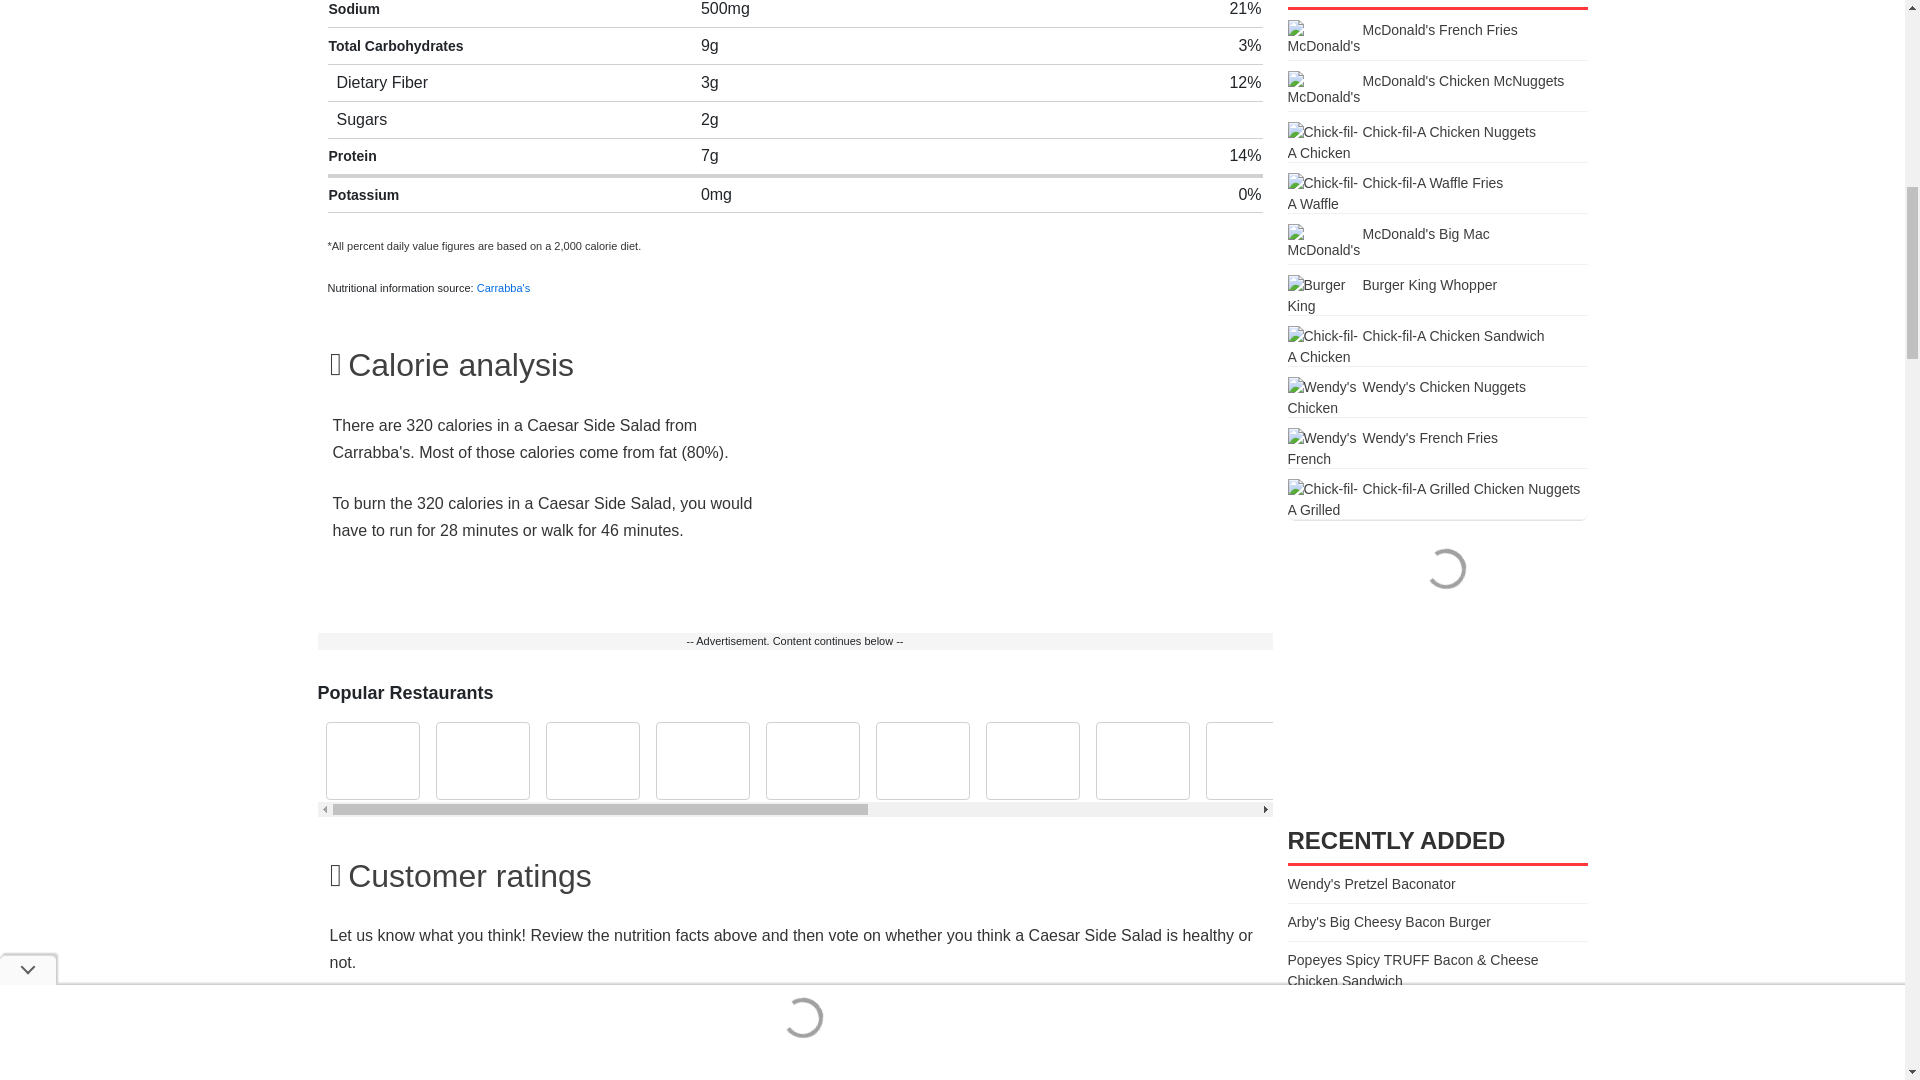 This screenshot has width=1920, height=1080. What do you see at coordinates (395, 45) in the screenshot?
I see `Total Carbohydrates` at bounding box center [395, 45].